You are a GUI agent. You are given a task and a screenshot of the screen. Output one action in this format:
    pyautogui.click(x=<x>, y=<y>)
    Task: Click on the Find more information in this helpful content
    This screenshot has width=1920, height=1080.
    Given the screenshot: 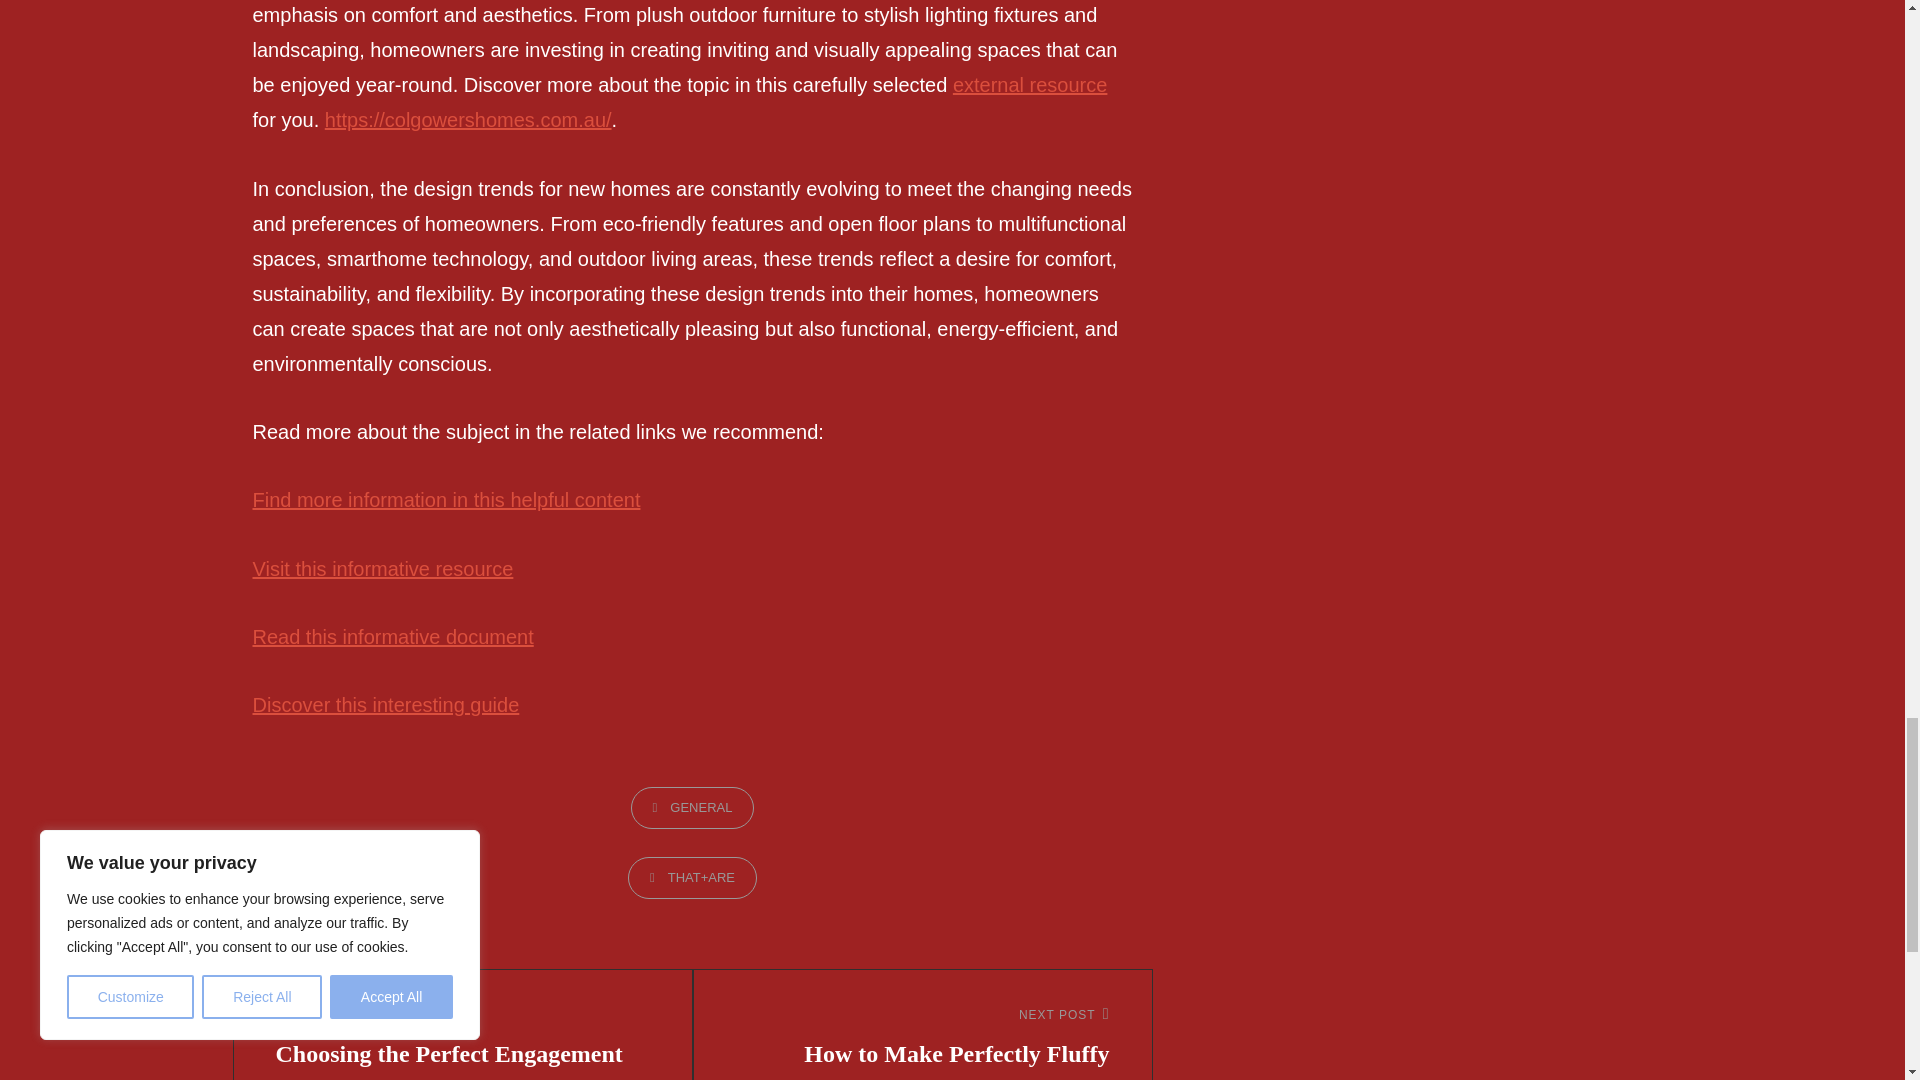 What is the action you would take?
    pyautogui.click(x=445, y=500)
    